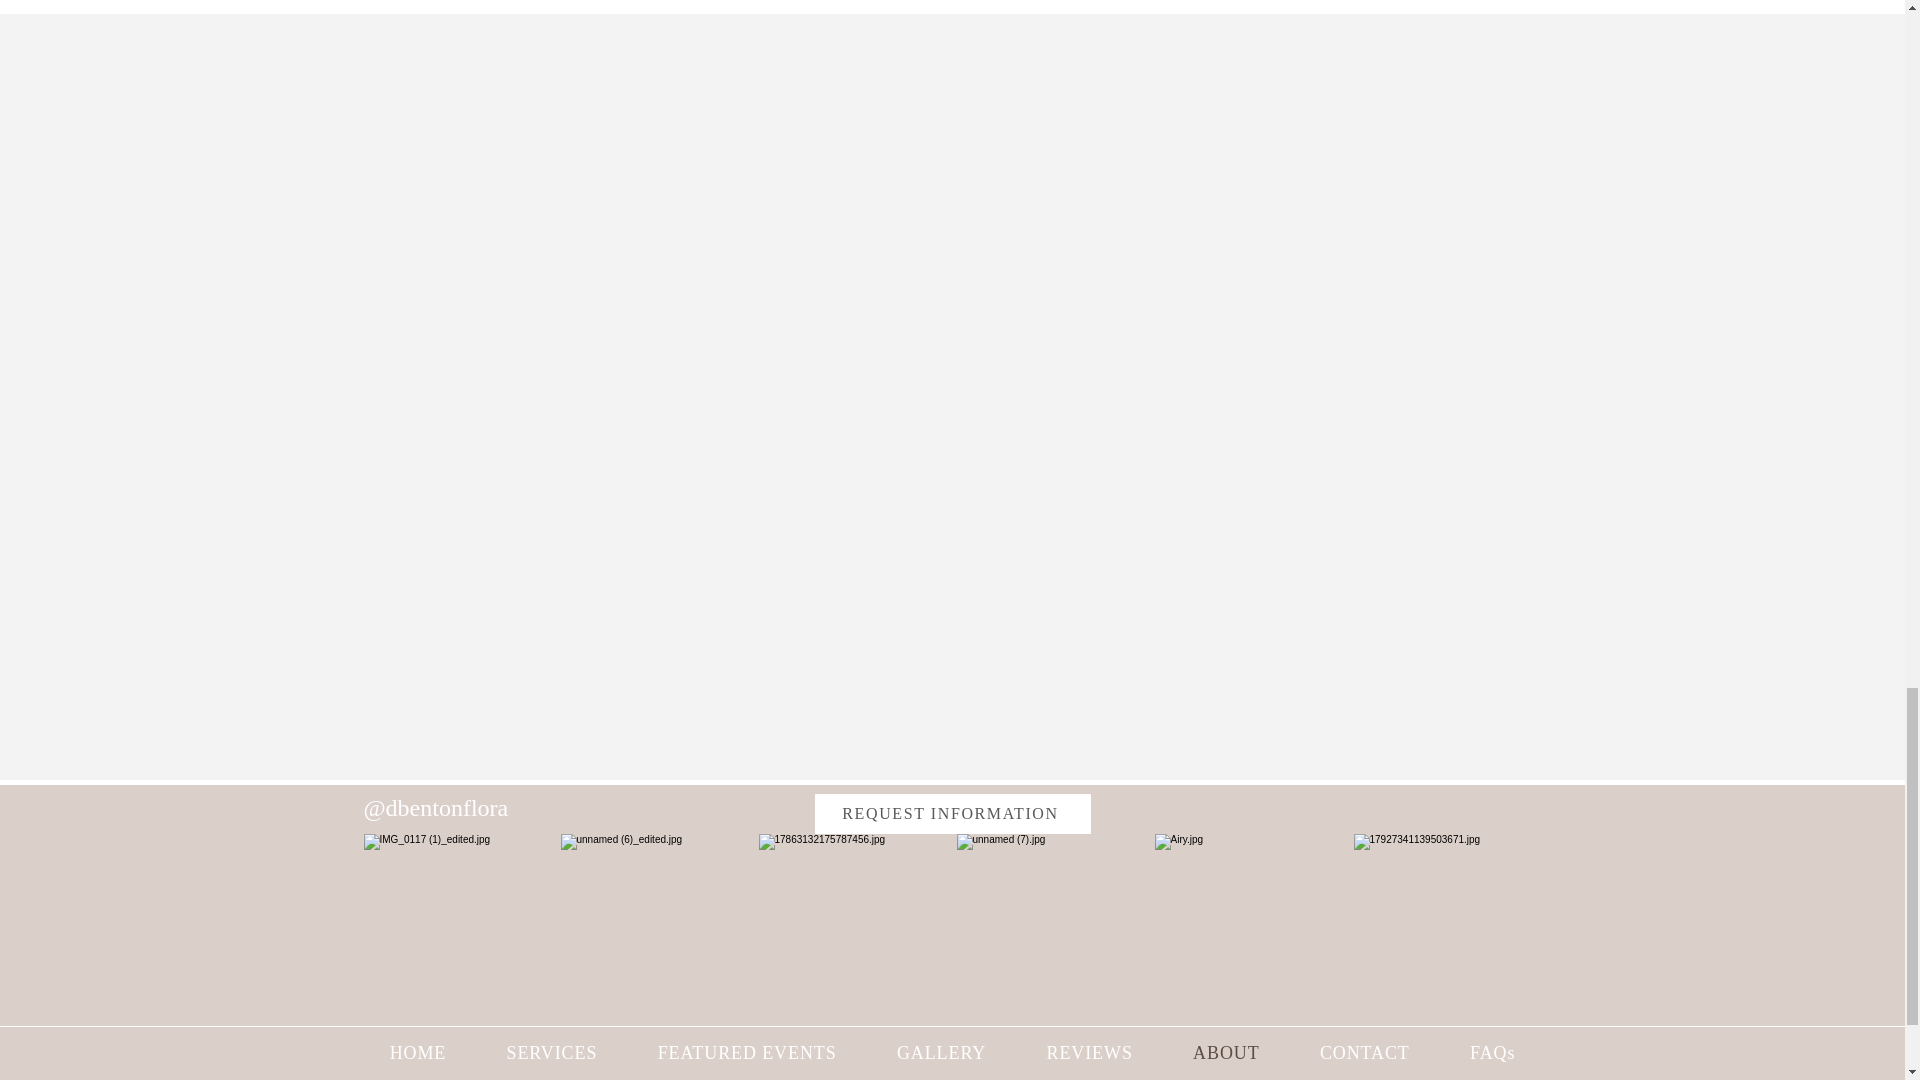 The image size is (1920, 1080). Describe the element at coordinates (1365, 1052) in the screenshot. I see `CONTACT` at that location.